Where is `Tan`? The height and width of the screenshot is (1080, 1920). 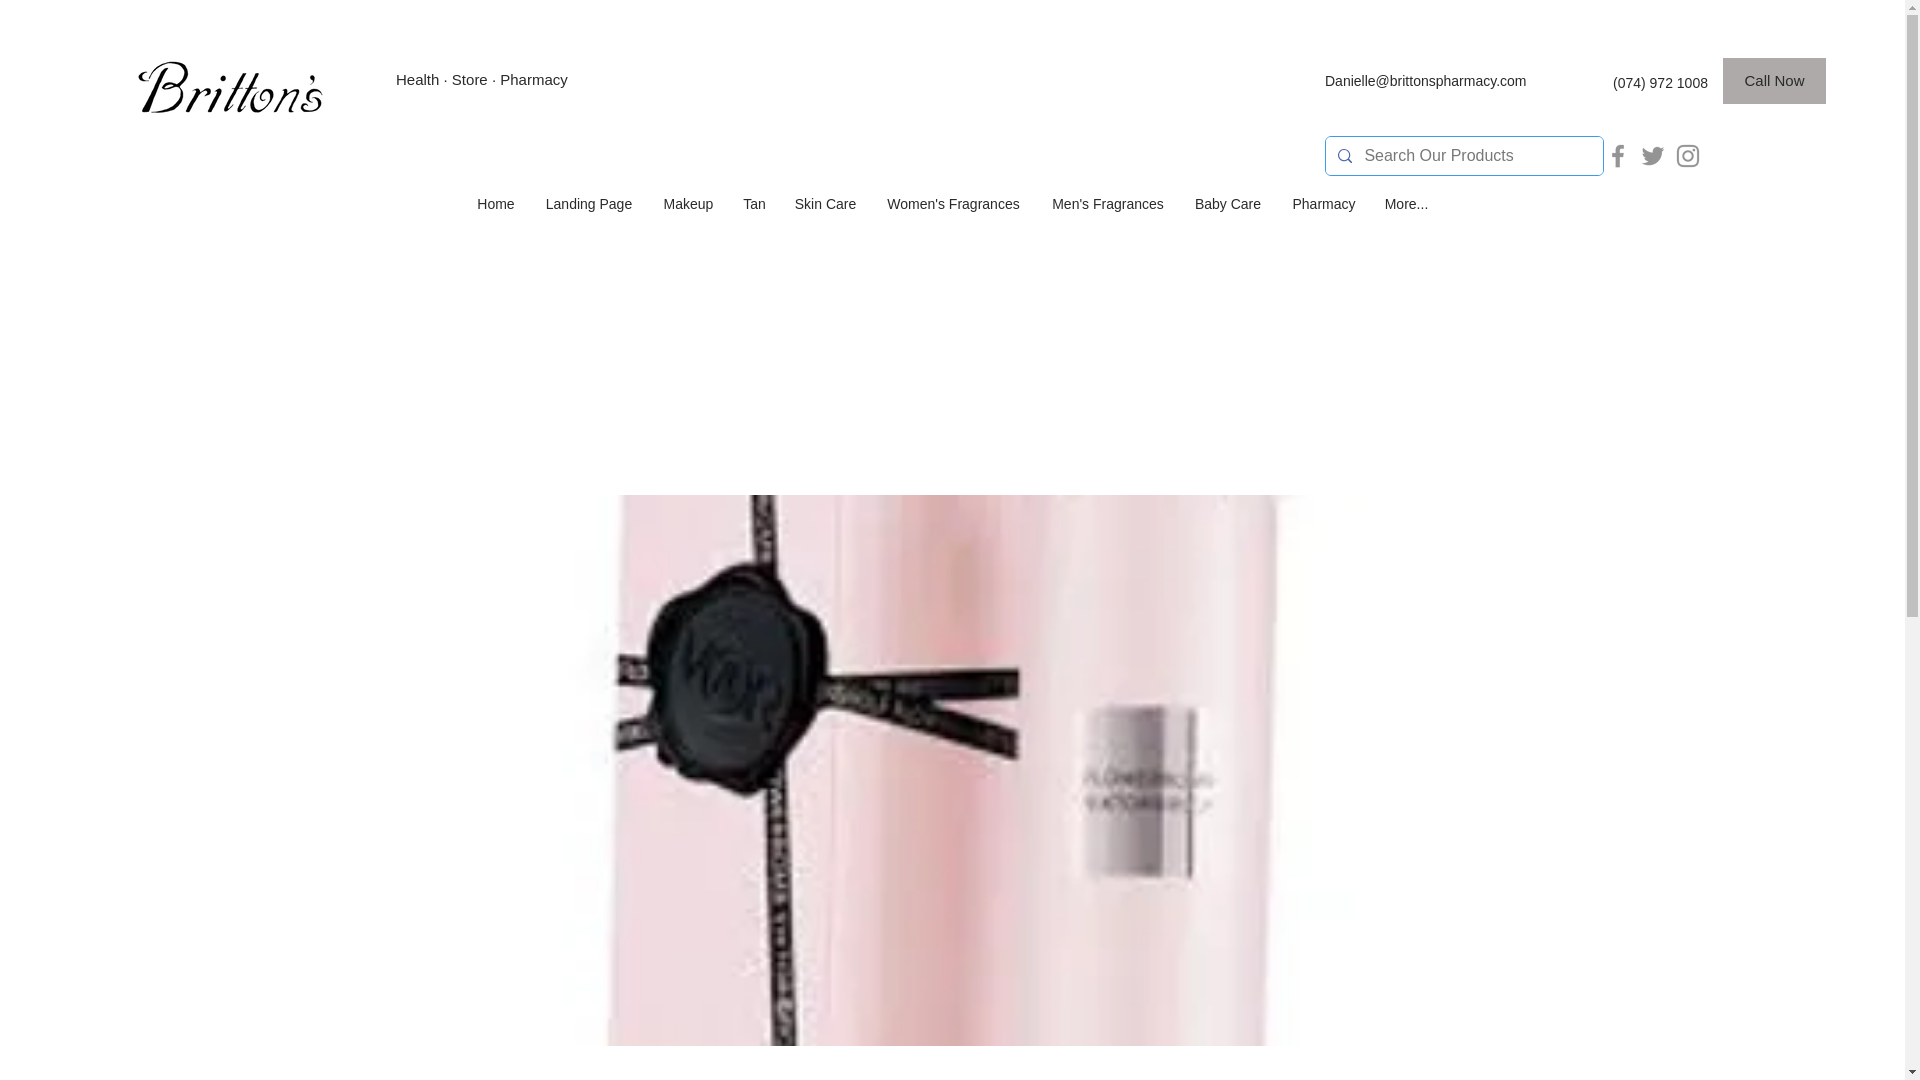
Tan is located at coordinates (753, 203).